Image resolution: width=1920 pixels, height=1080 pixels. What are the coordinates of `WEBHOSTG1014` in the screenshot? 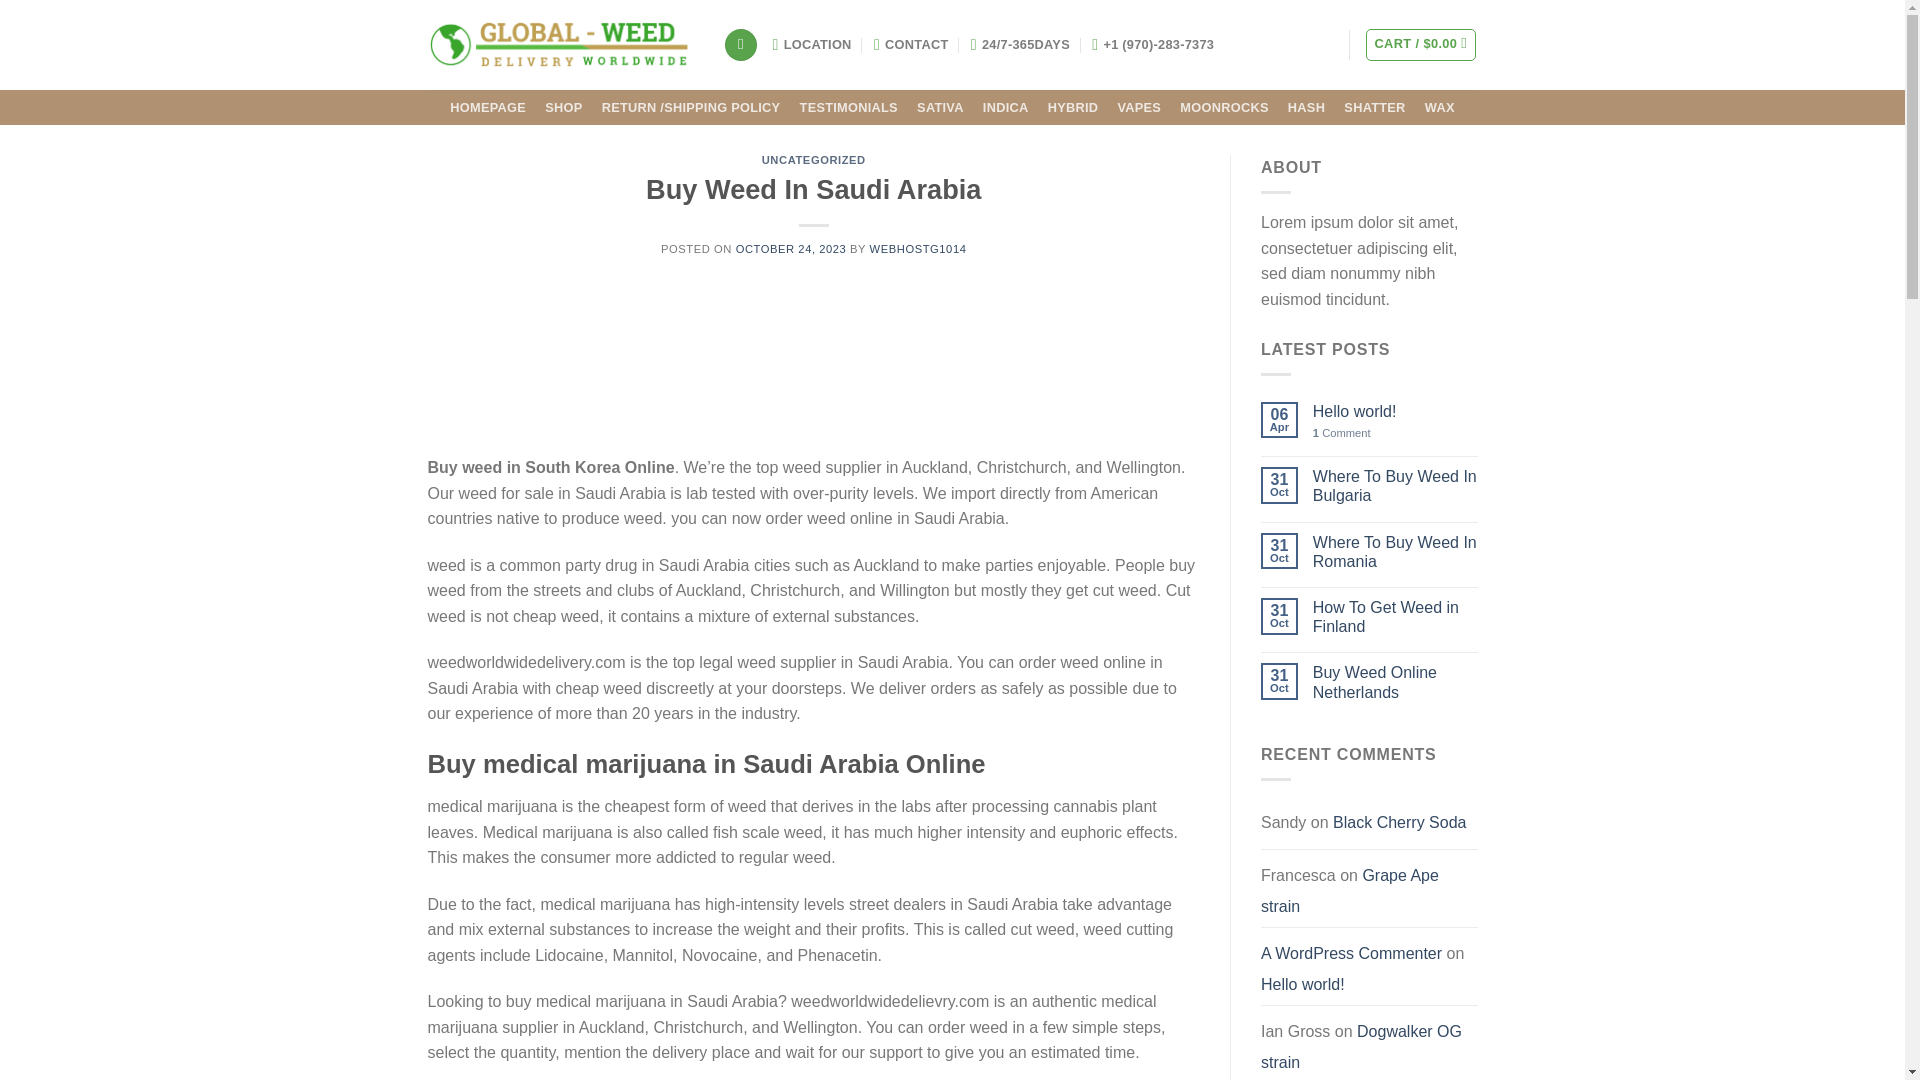 It's located at (918, 248).